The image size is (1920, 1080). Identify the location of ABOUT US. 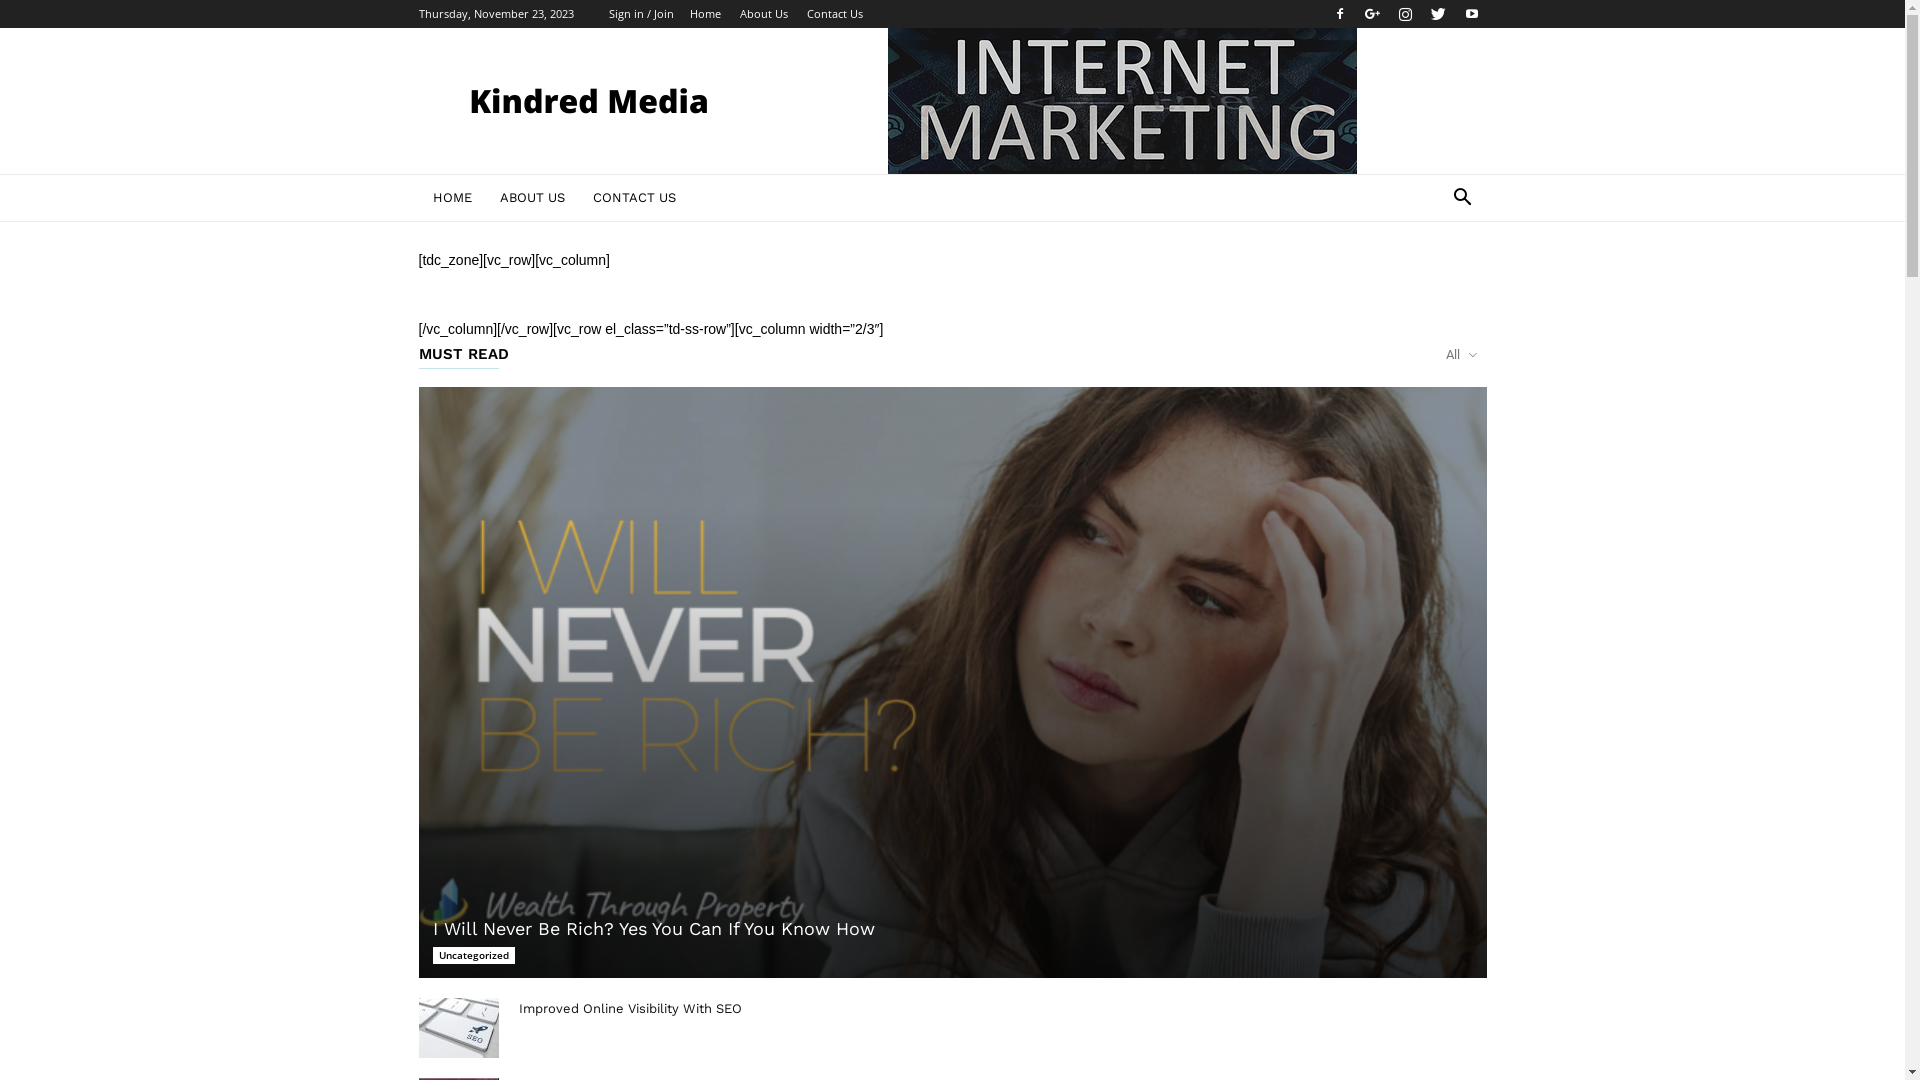
(532, 198).